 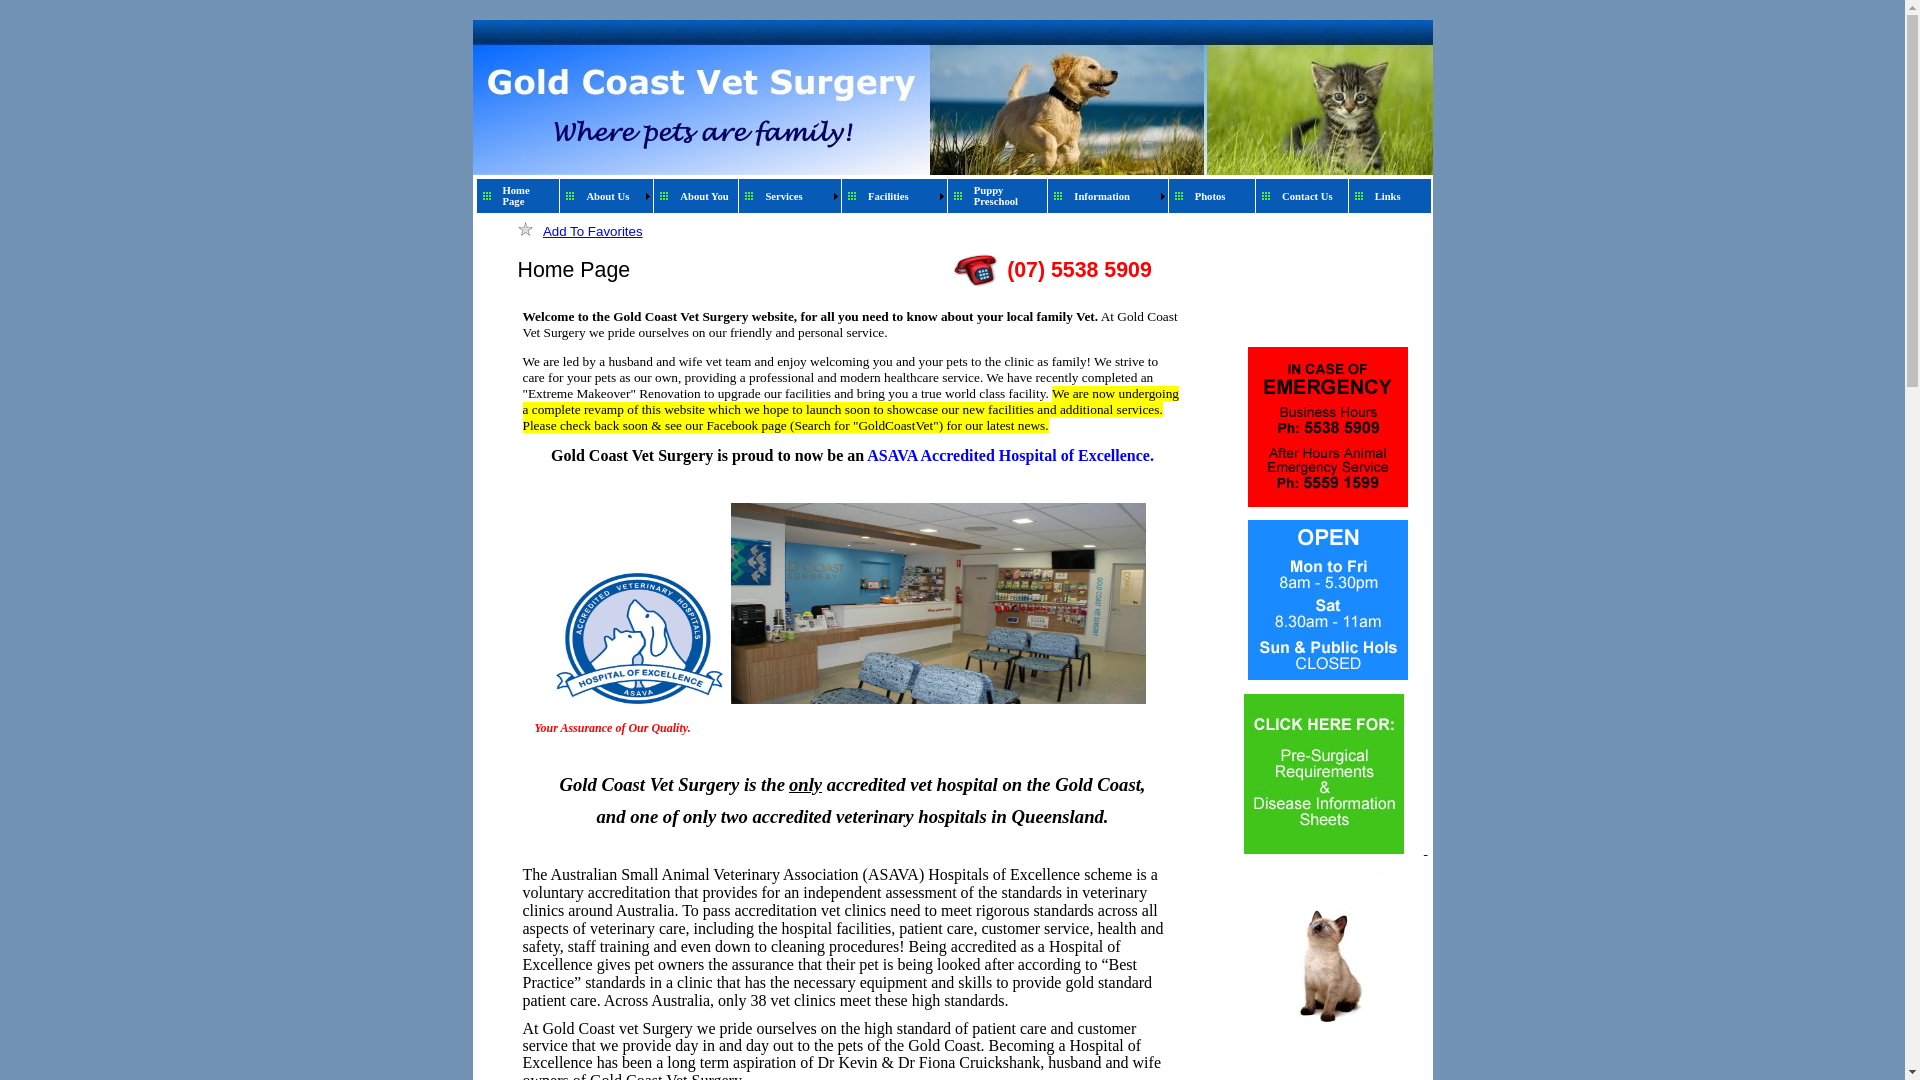 I want to click on Facilities, so click(x=900, y=196).